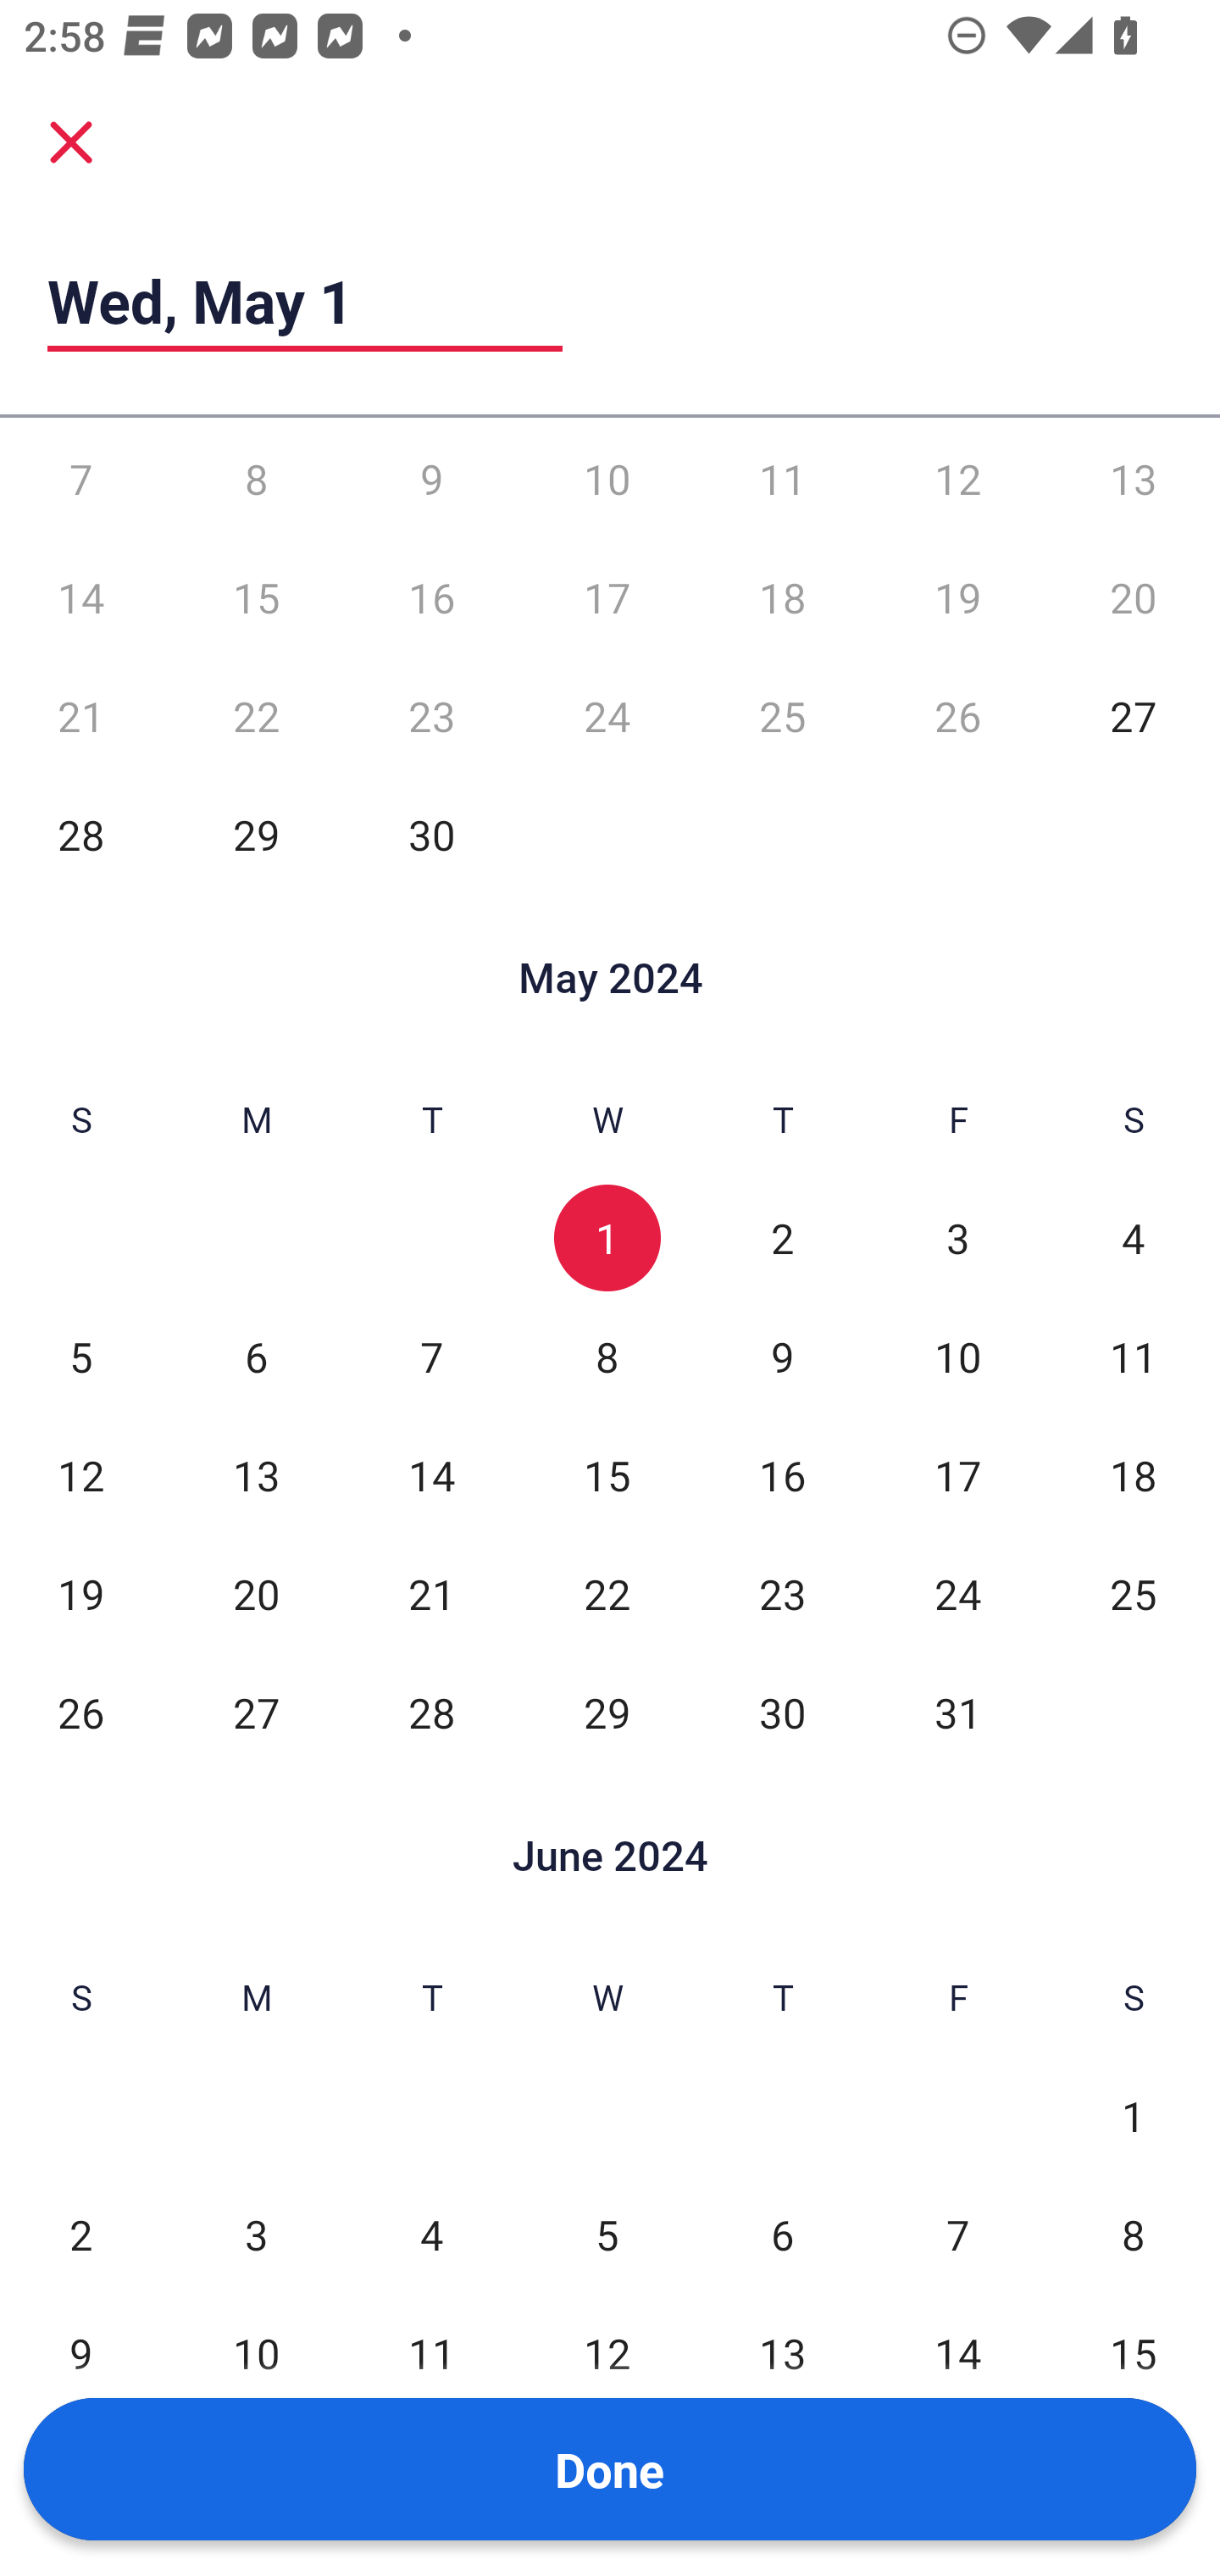 Image resolution: width=1220 pixels, height=2576 pixels. Describe the element at coordinates (782, 1594) in the screenshot. I see `23 Thu, May 23, Not Selected` at that location.